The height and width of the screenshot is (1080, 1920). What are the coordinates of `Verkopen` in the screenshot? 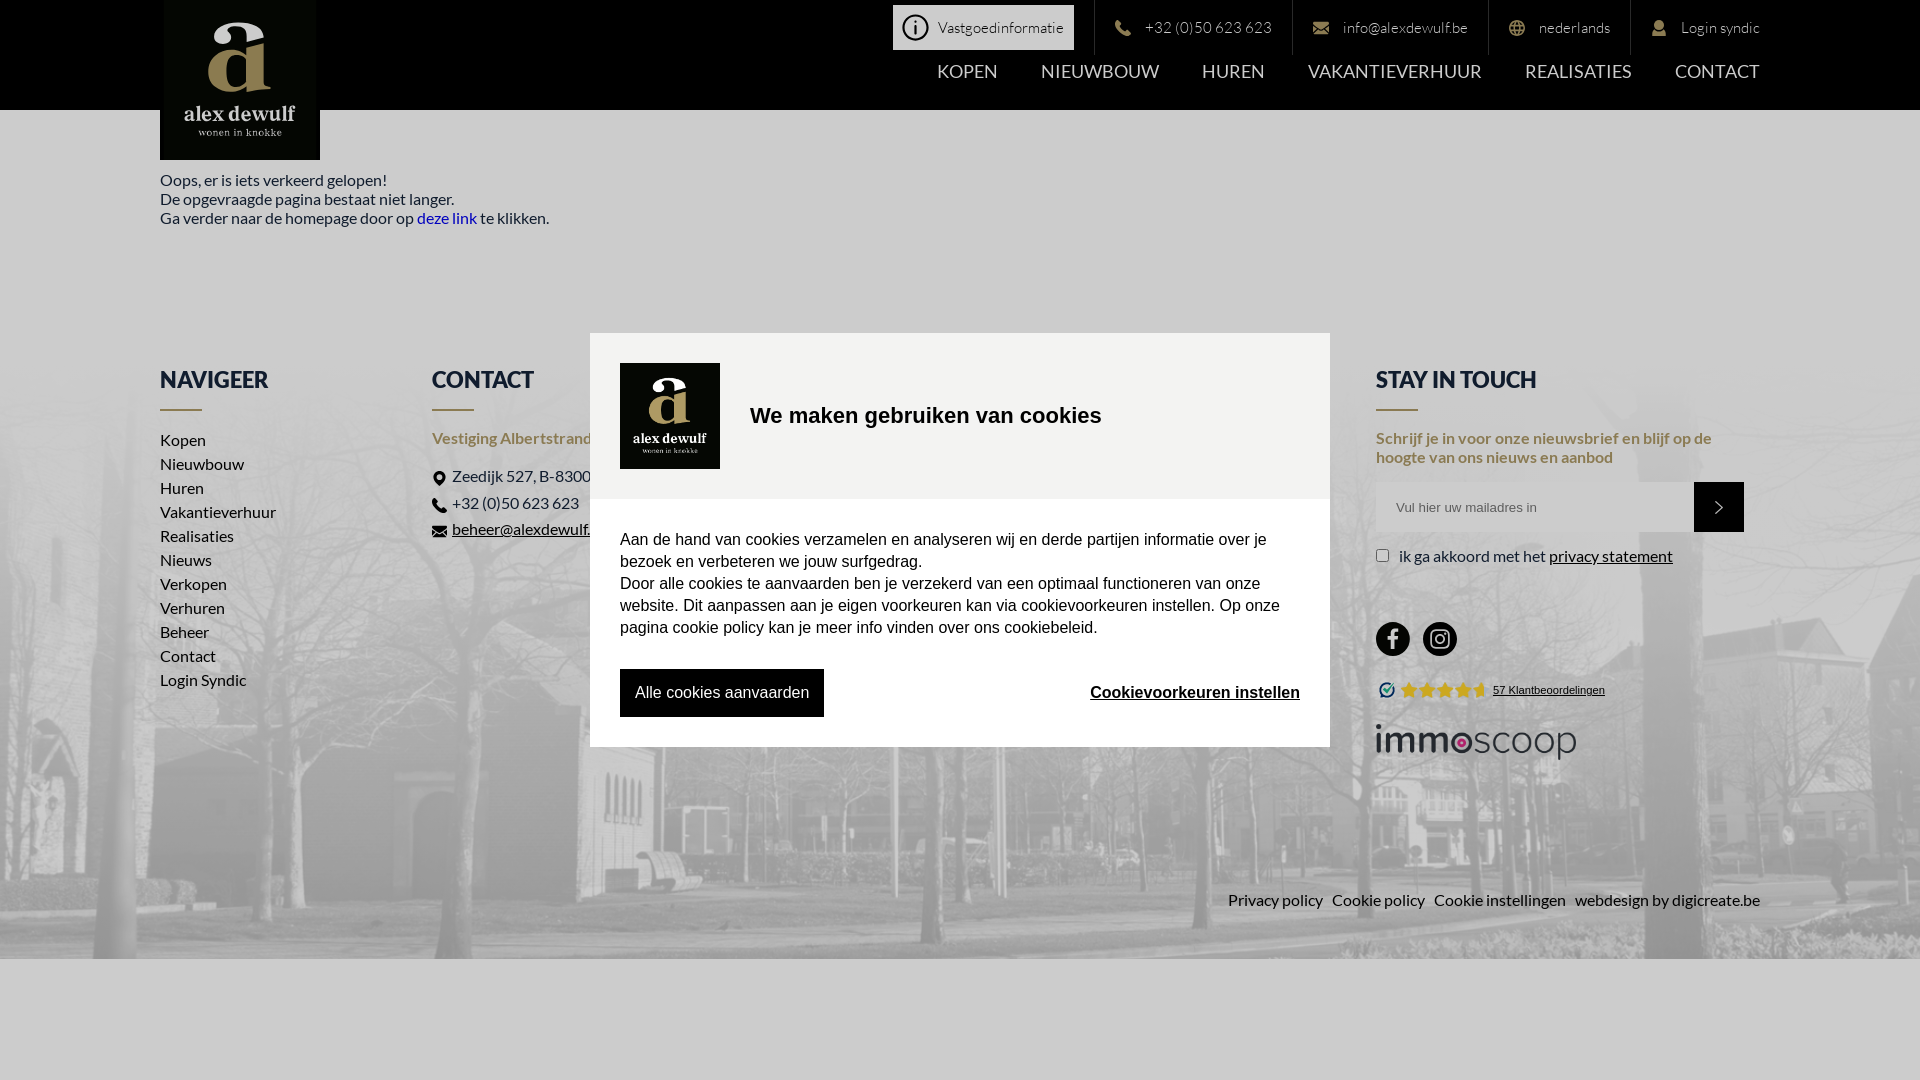 It's located at (194, 584).